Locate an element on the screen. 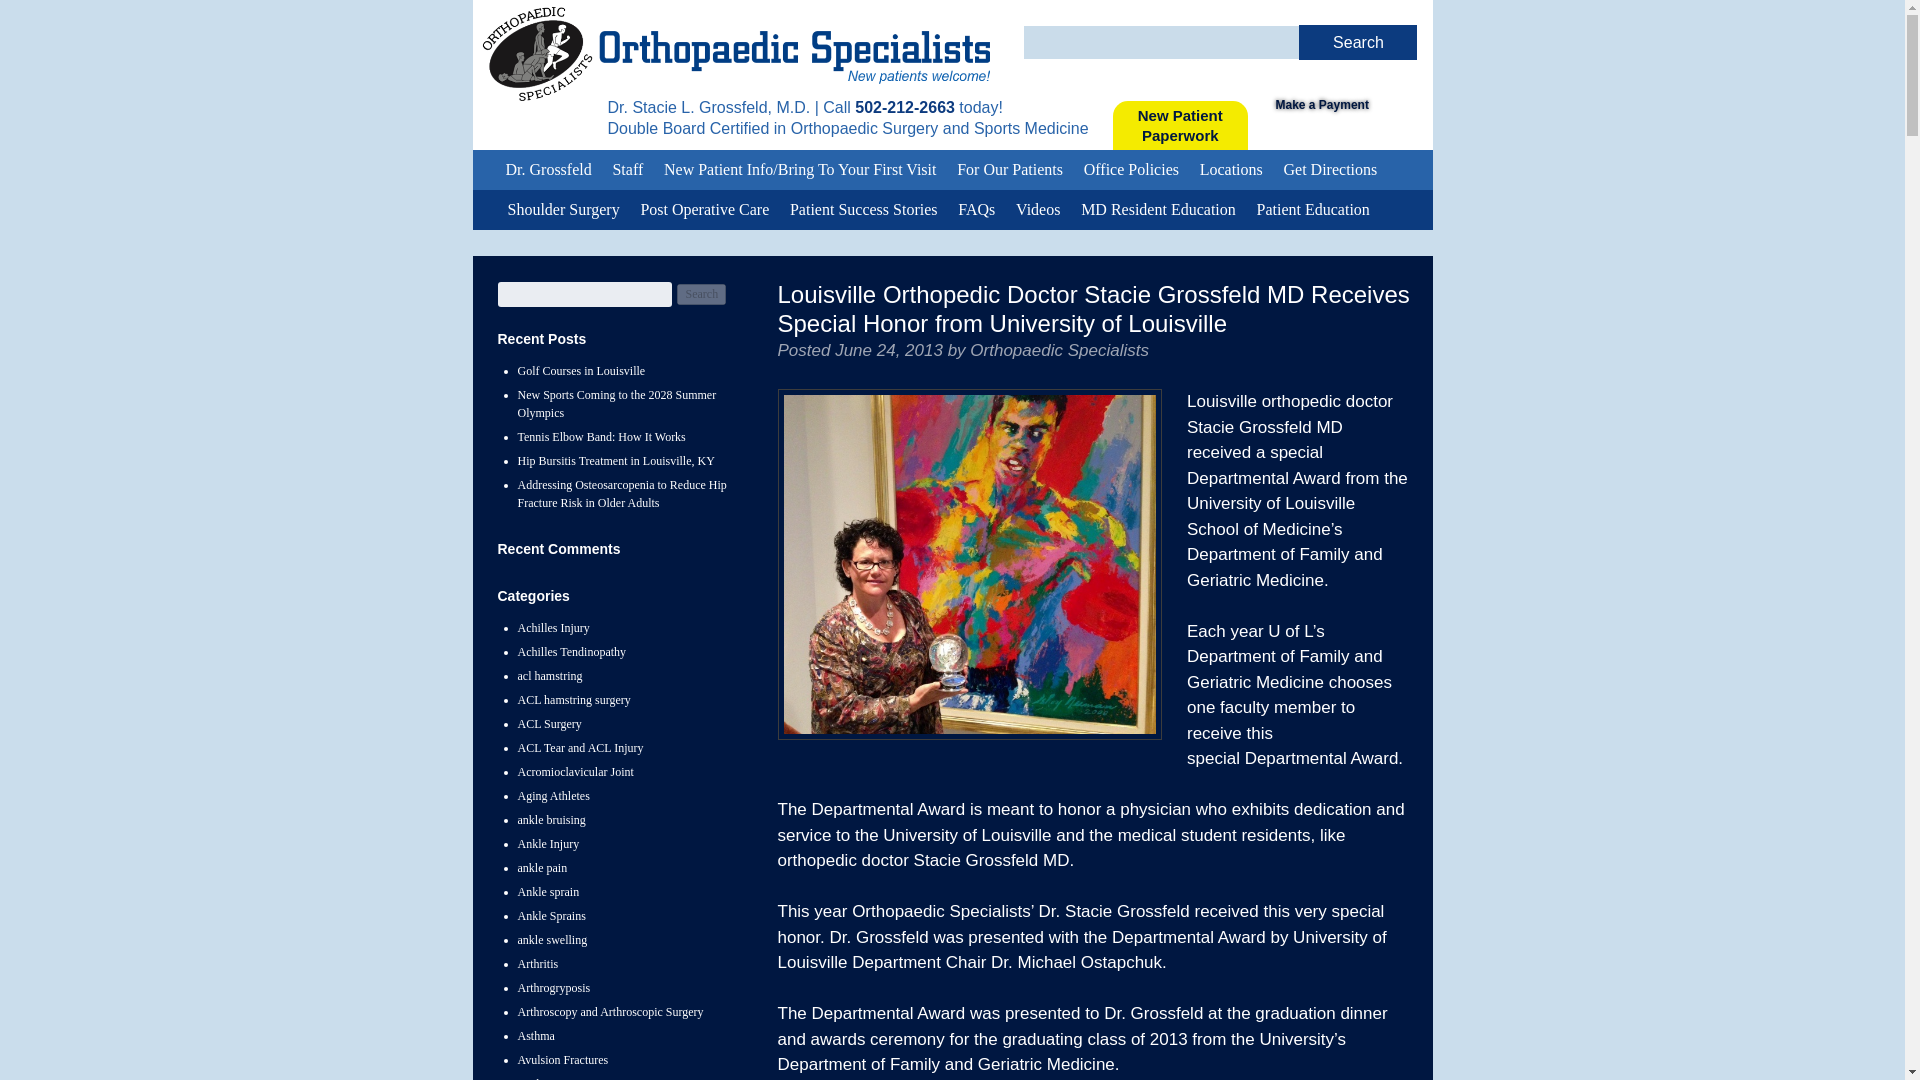 Image resolution: width=1920 pixels, height=1080 pixels. Patient Education is located at coordinates (1314, 210).